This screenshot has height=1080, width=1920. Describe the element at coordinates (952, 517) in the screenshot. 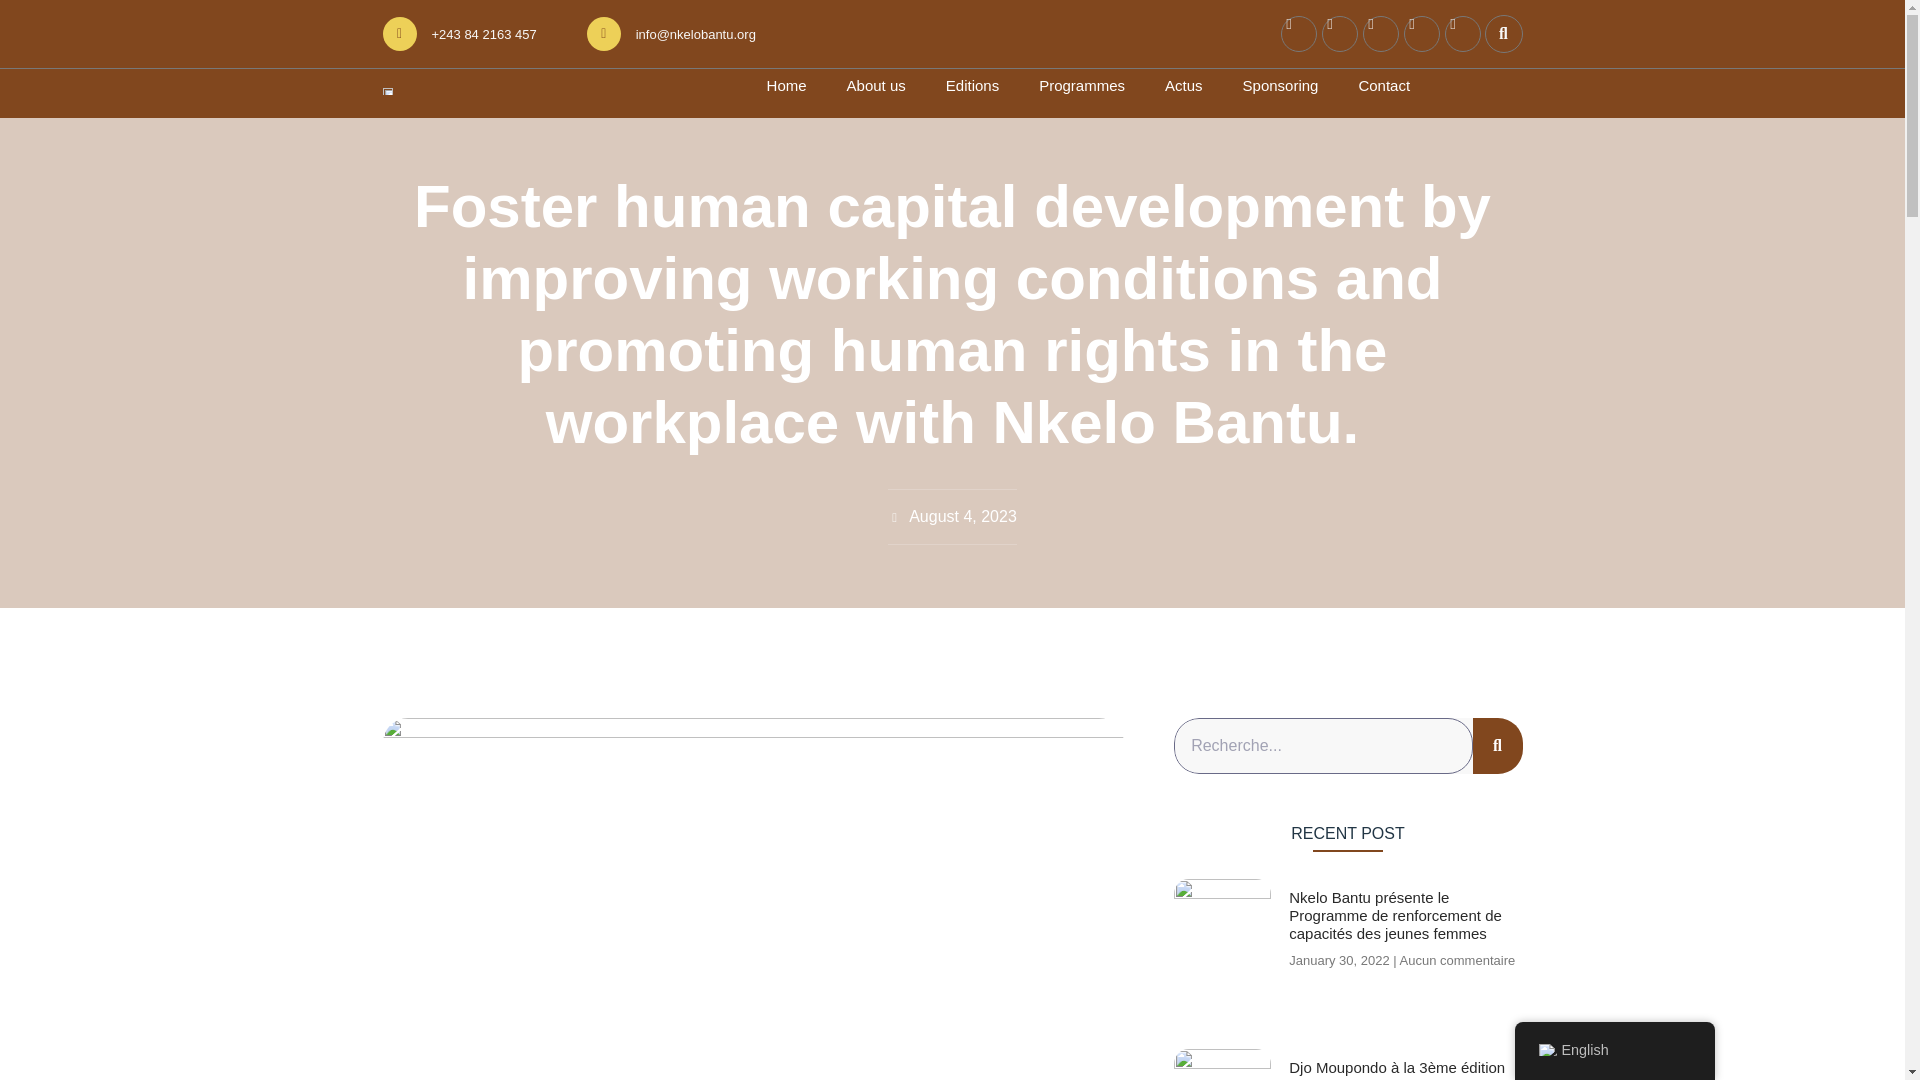

I see `August 4, 2023` at that location.